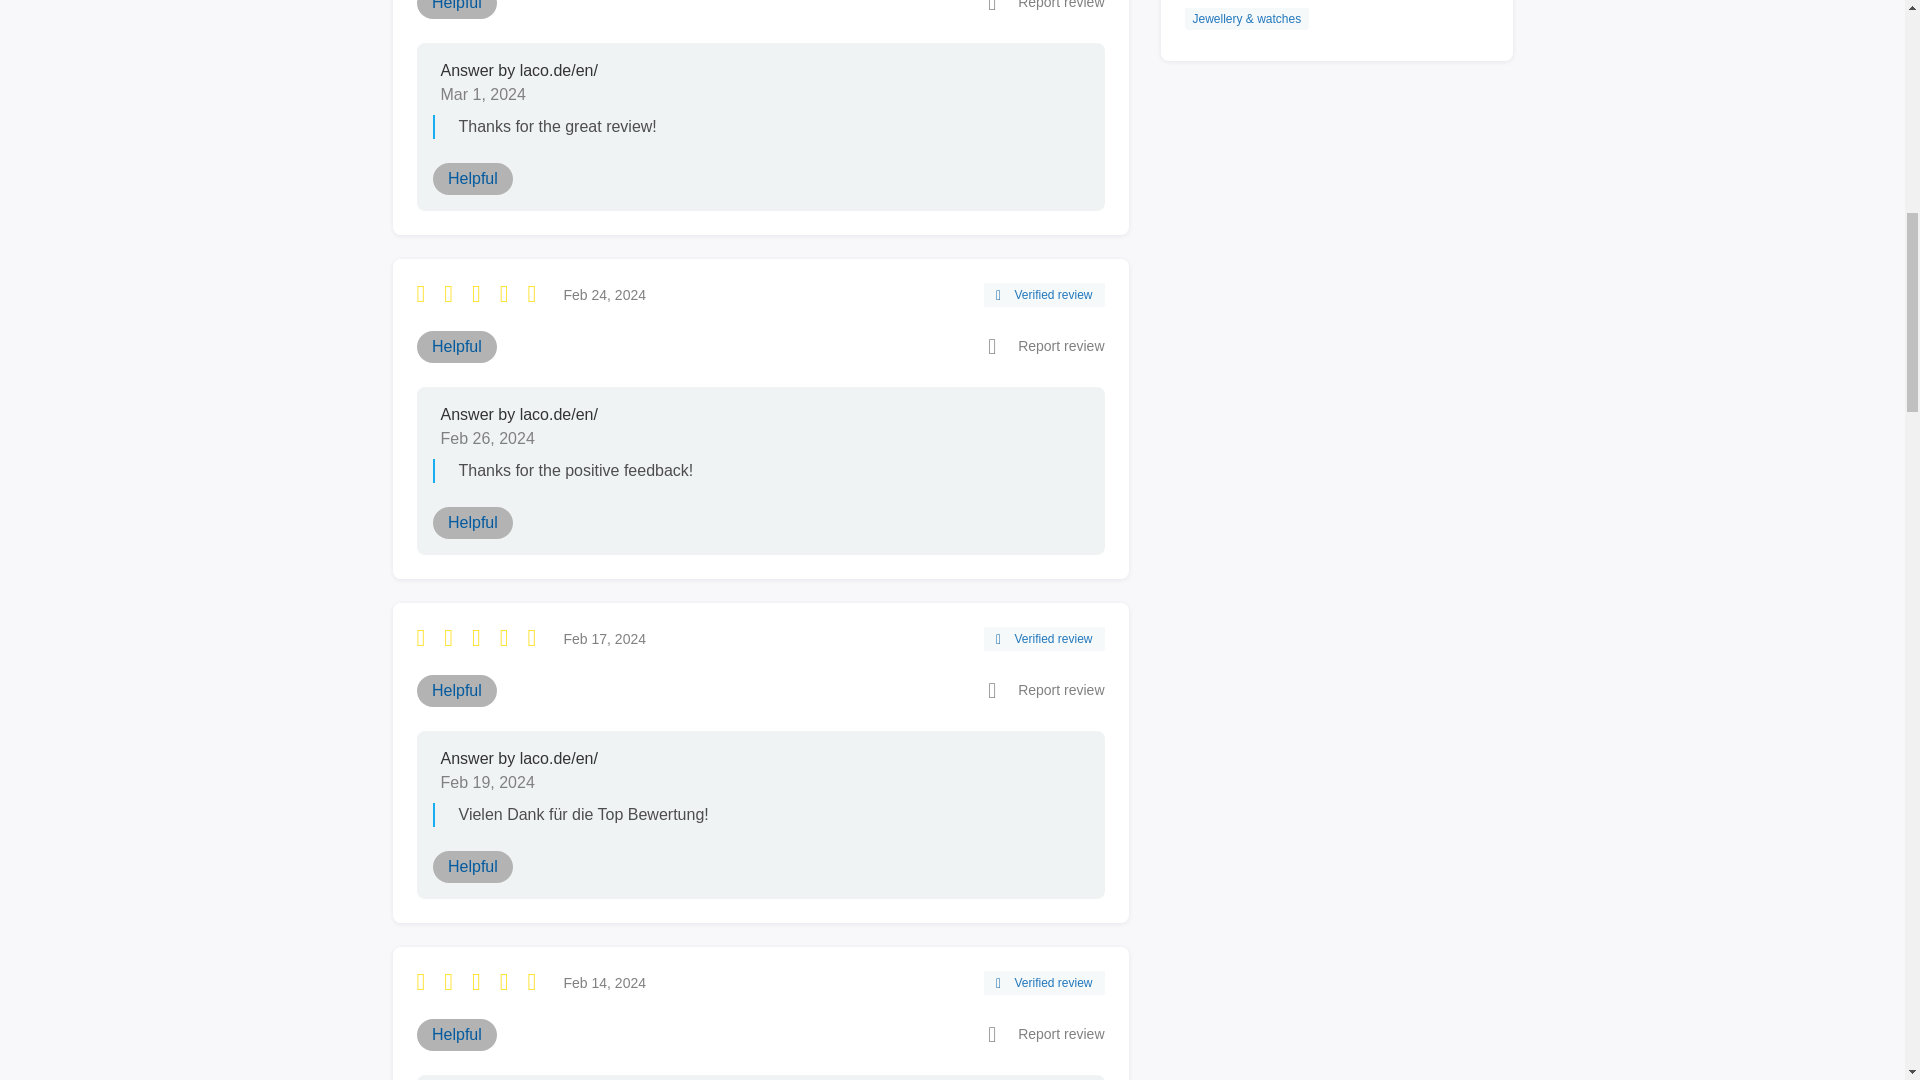 This screenshot has height=1080, width=1920. Describe the element at coordinates (456, 691) in the screenshot. I see `Helpful` at that location.